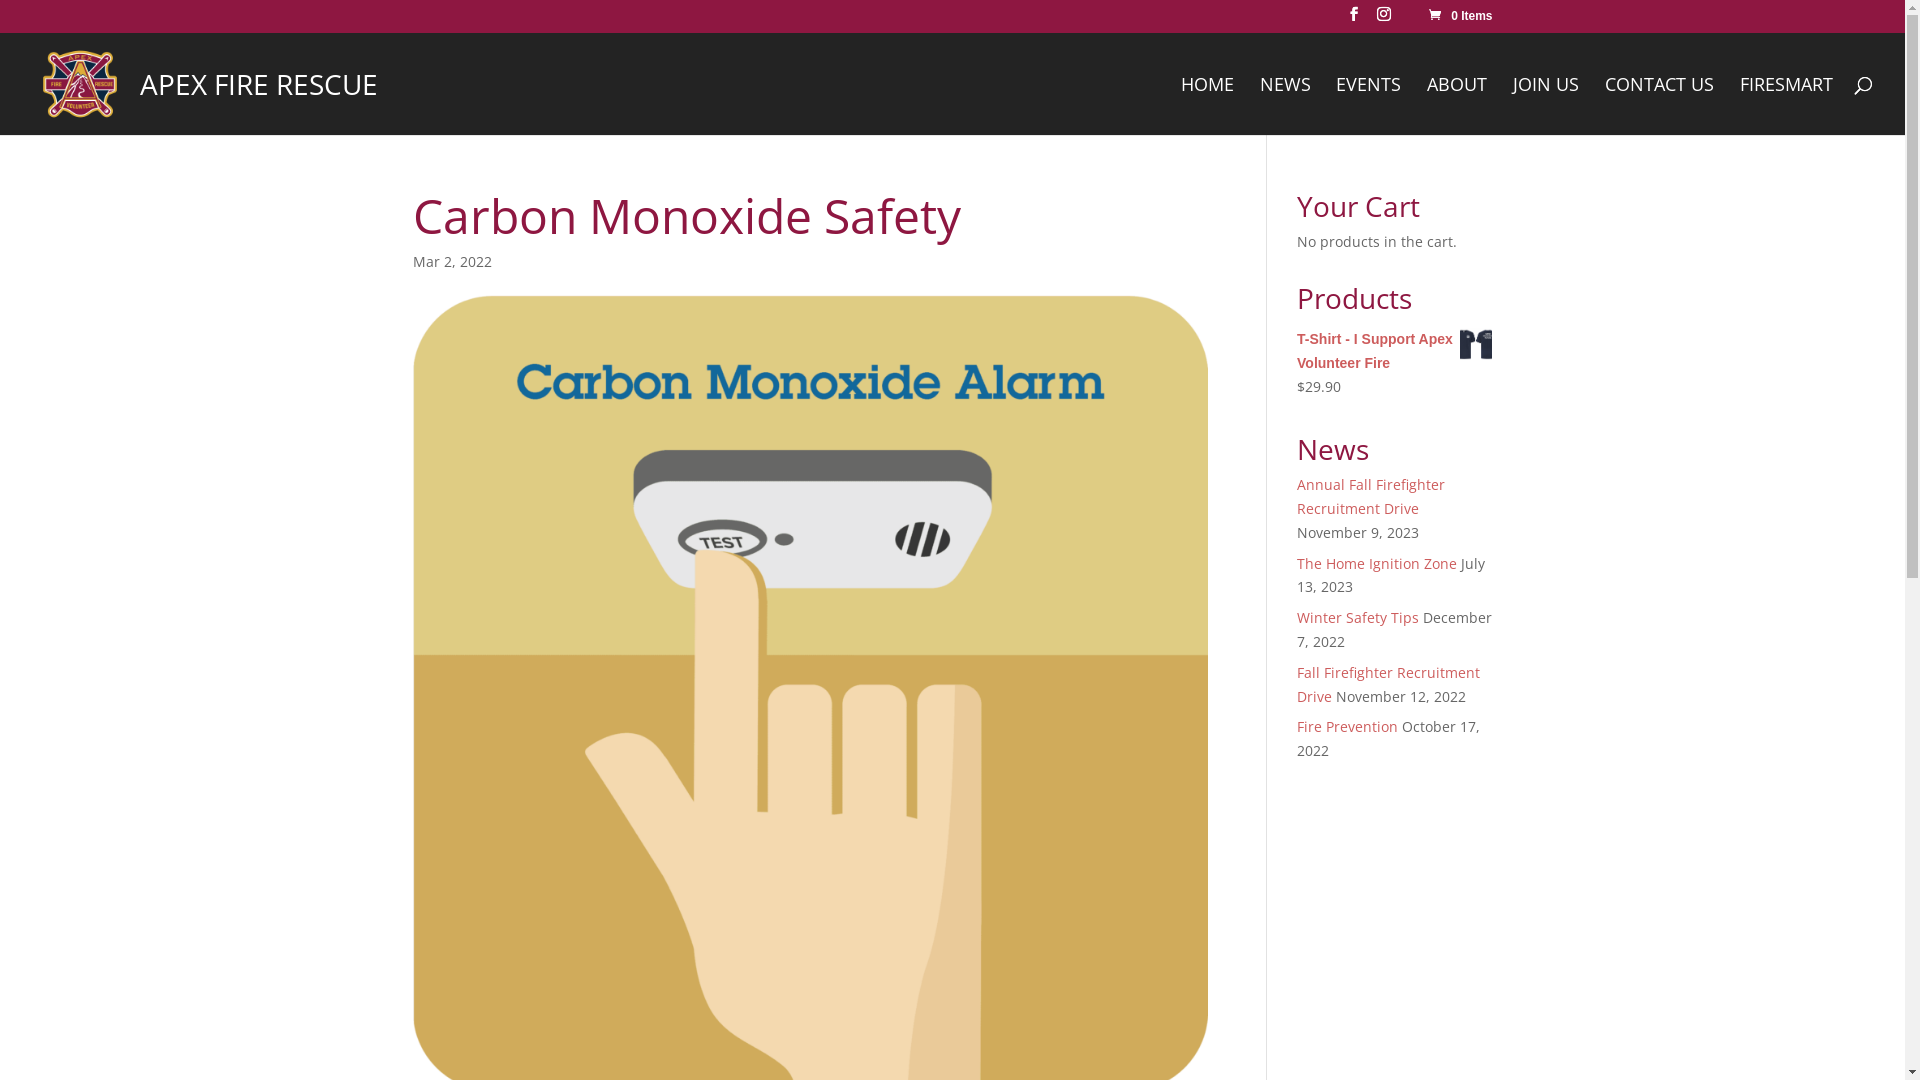 The height and width of the screenshot is (1080, 1920). Describe the element at coordinates (1371, 496) in the screenshot. I see `Annual Fall Firefighter Recruitment Drive` at that location.